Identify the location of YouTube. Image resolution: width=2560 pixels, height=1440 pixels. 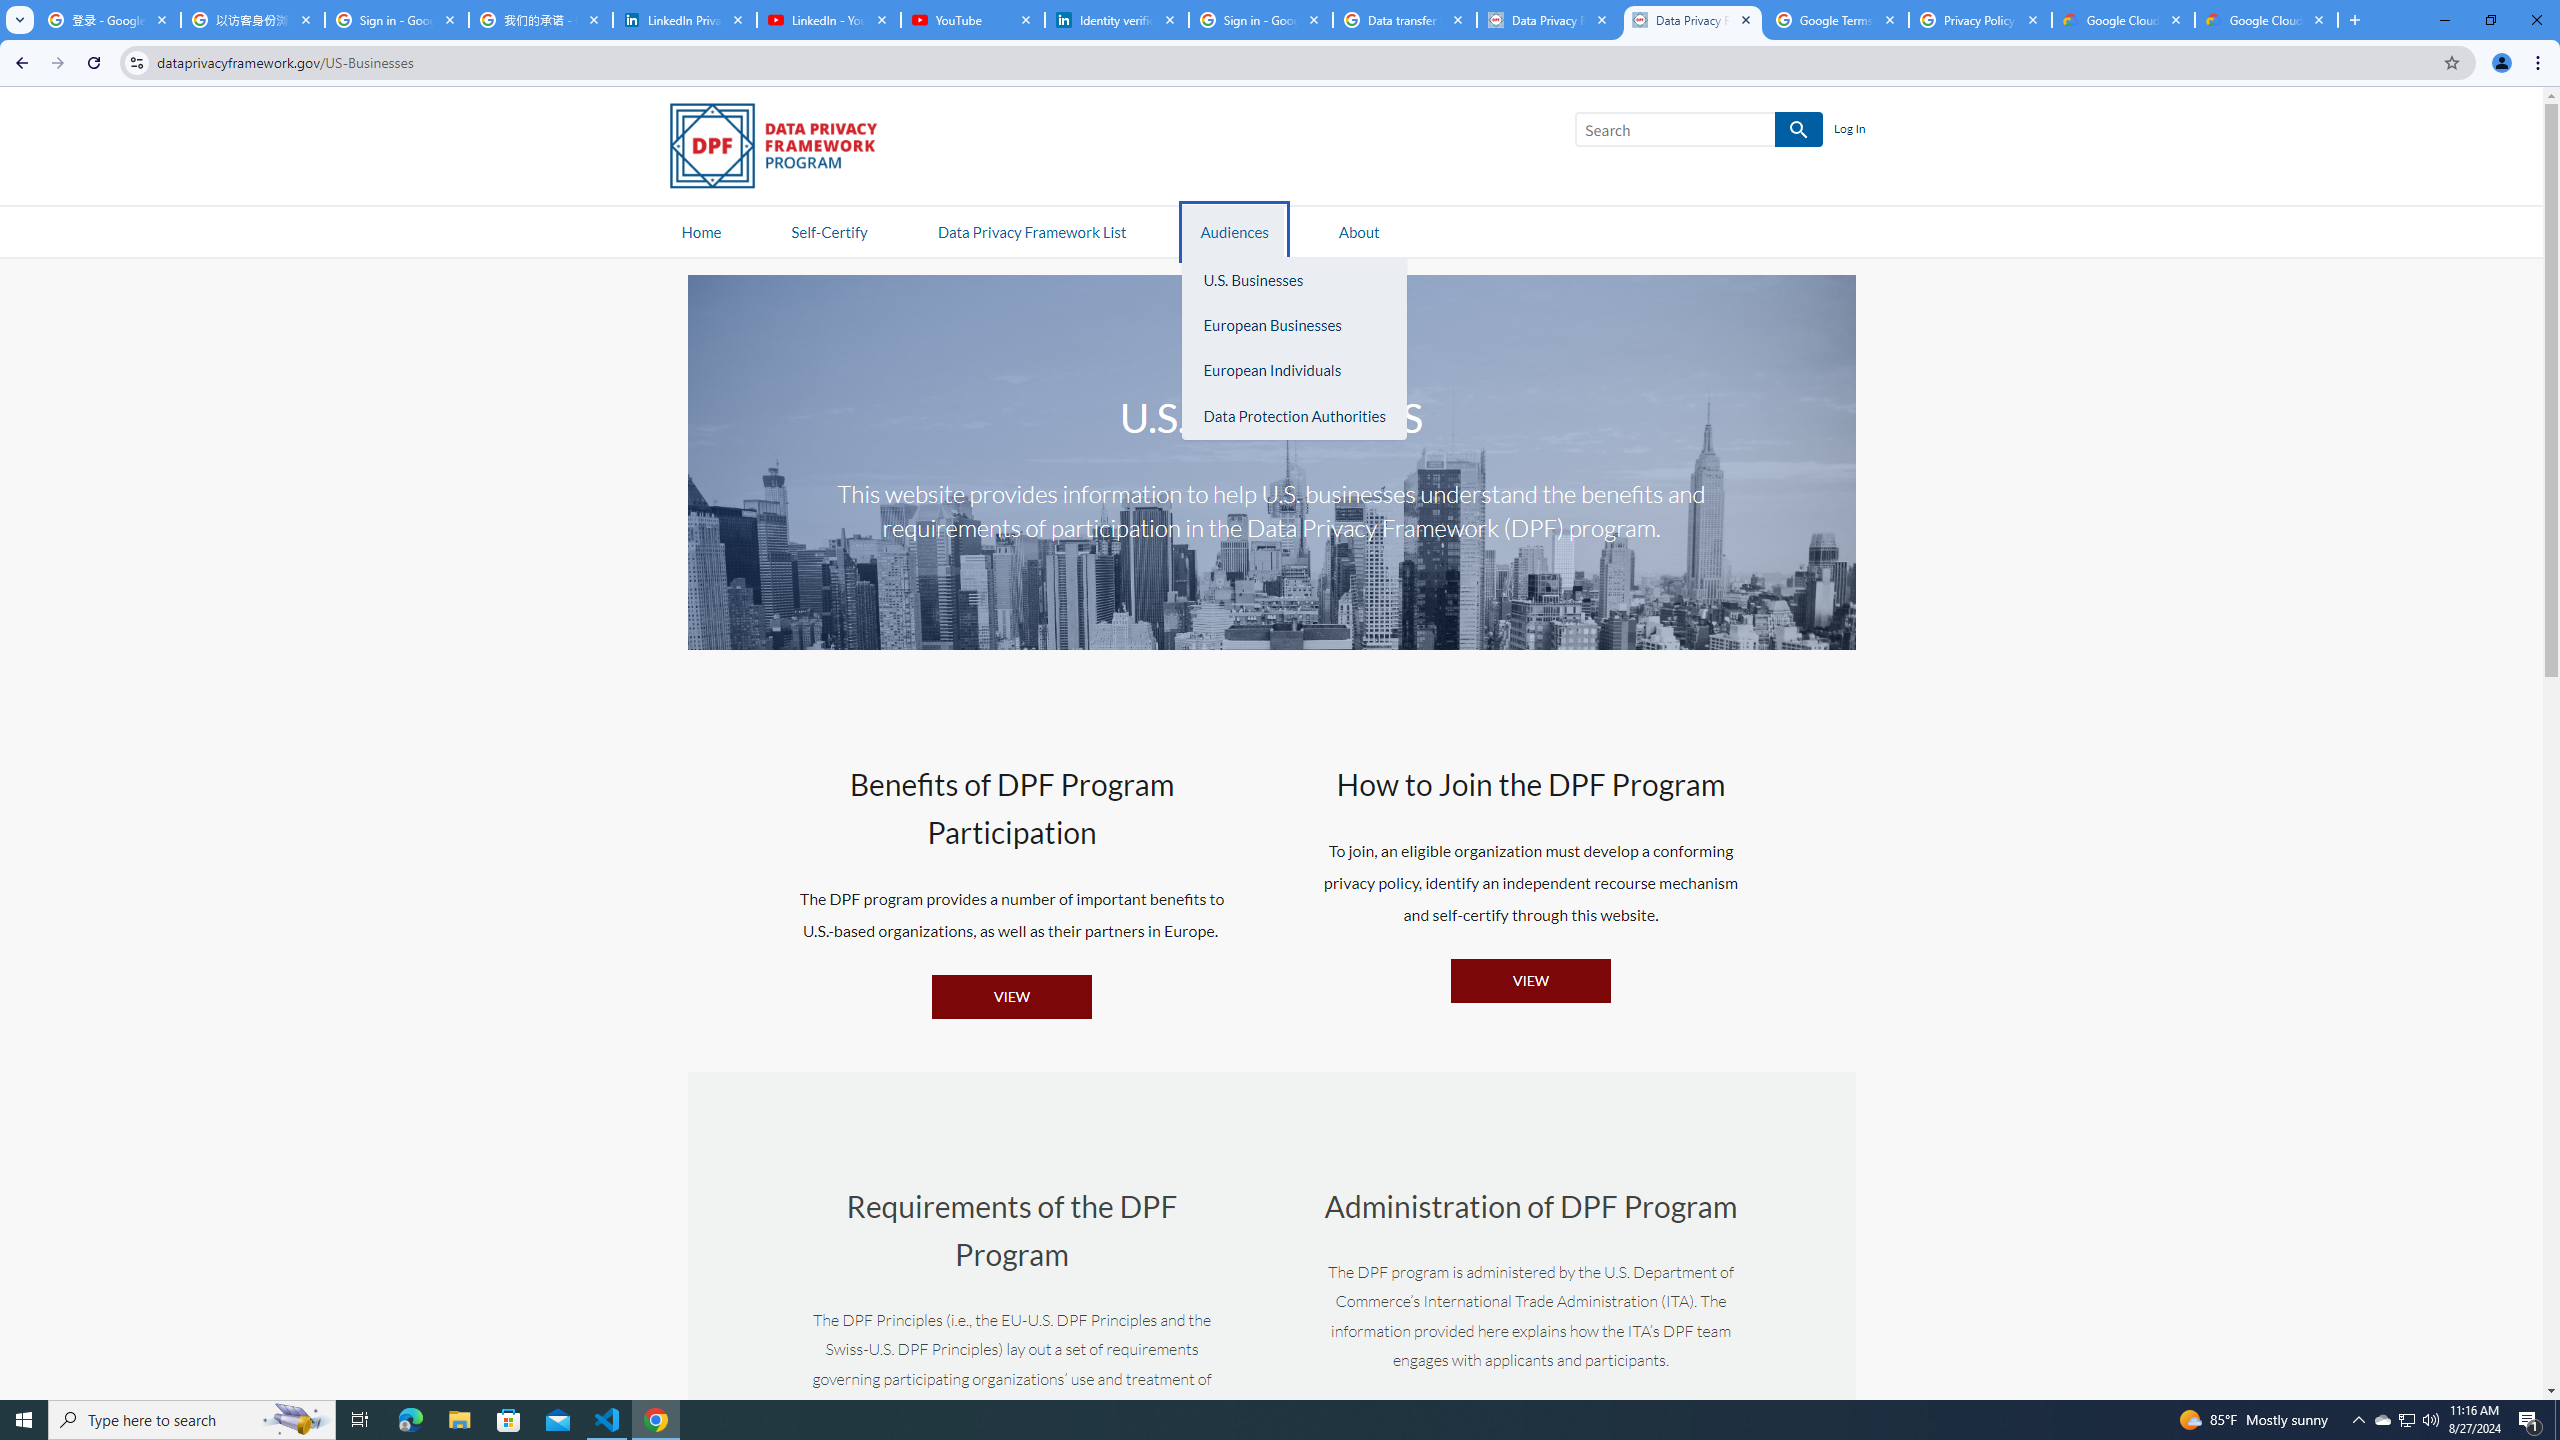
(972, 20).